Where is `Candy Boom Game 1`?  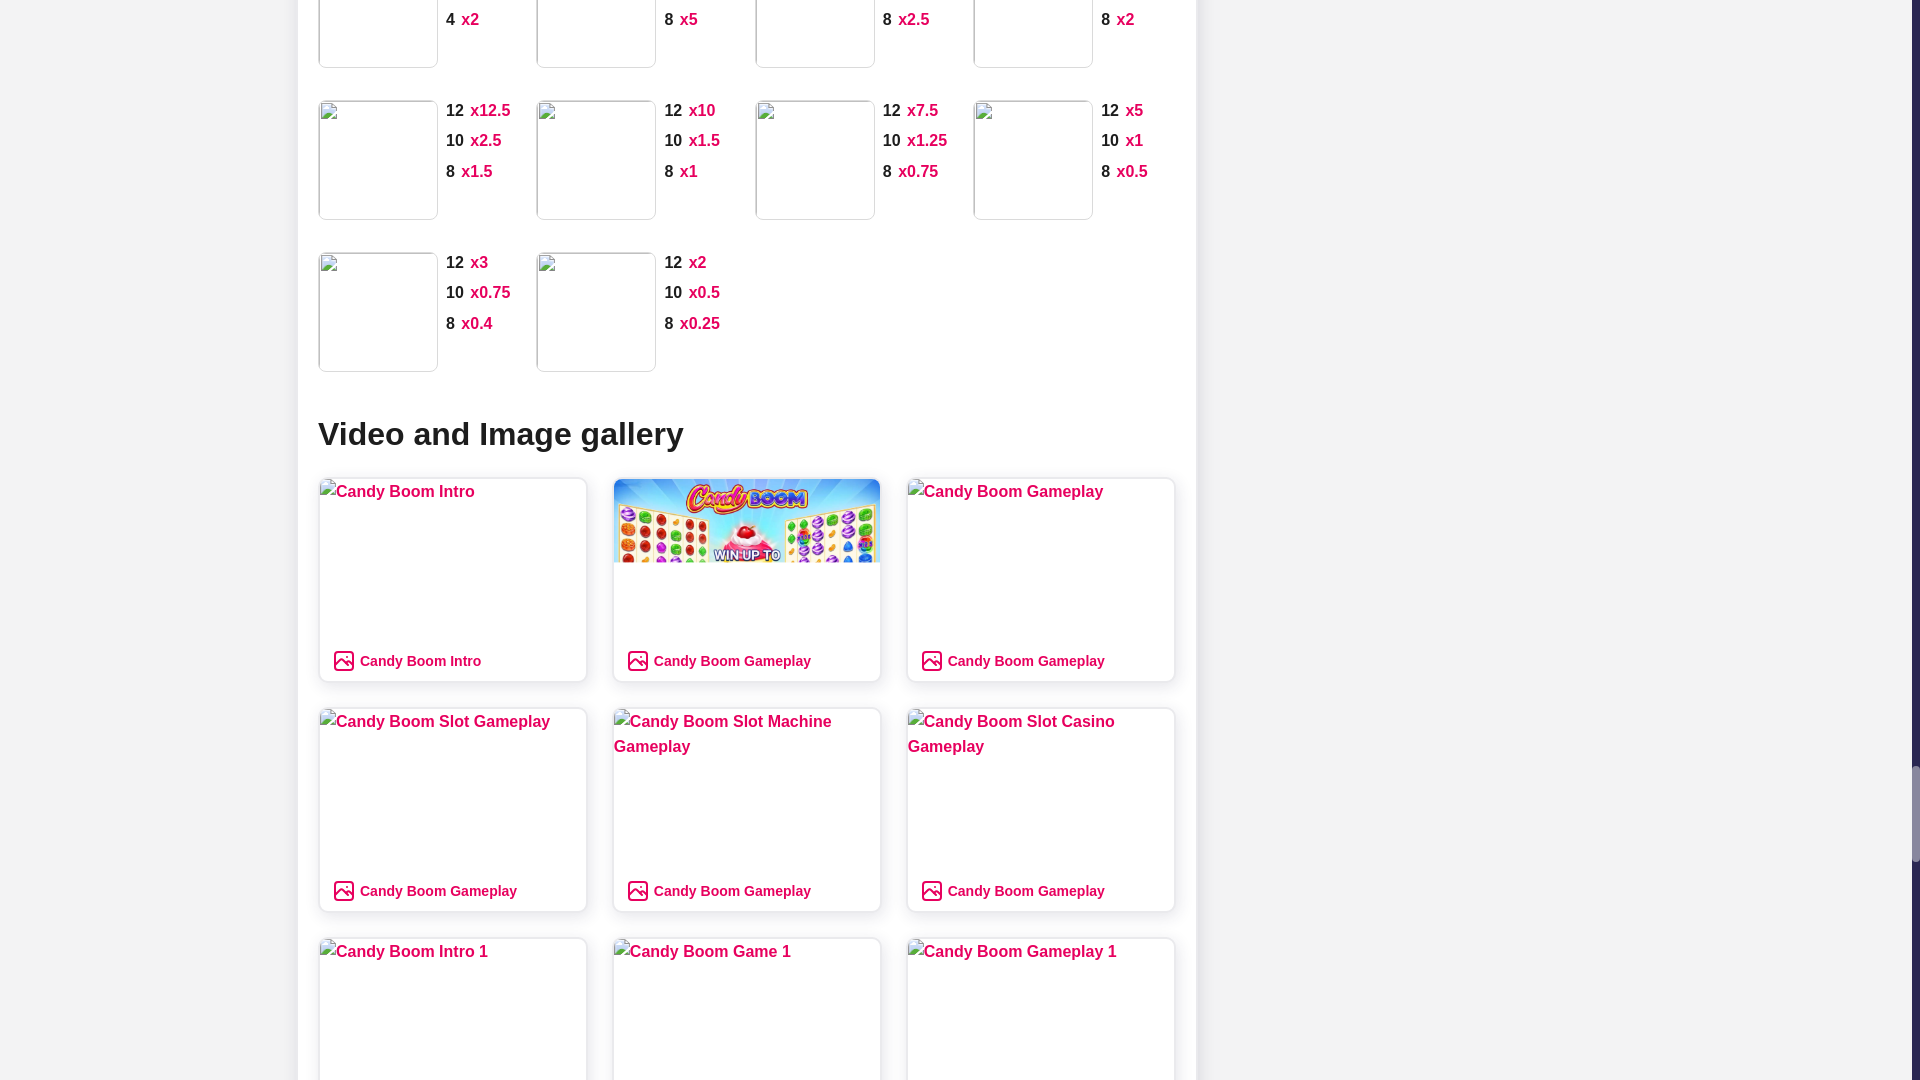 Candy Boom Game 1 is located at coordinates (746, 1009).